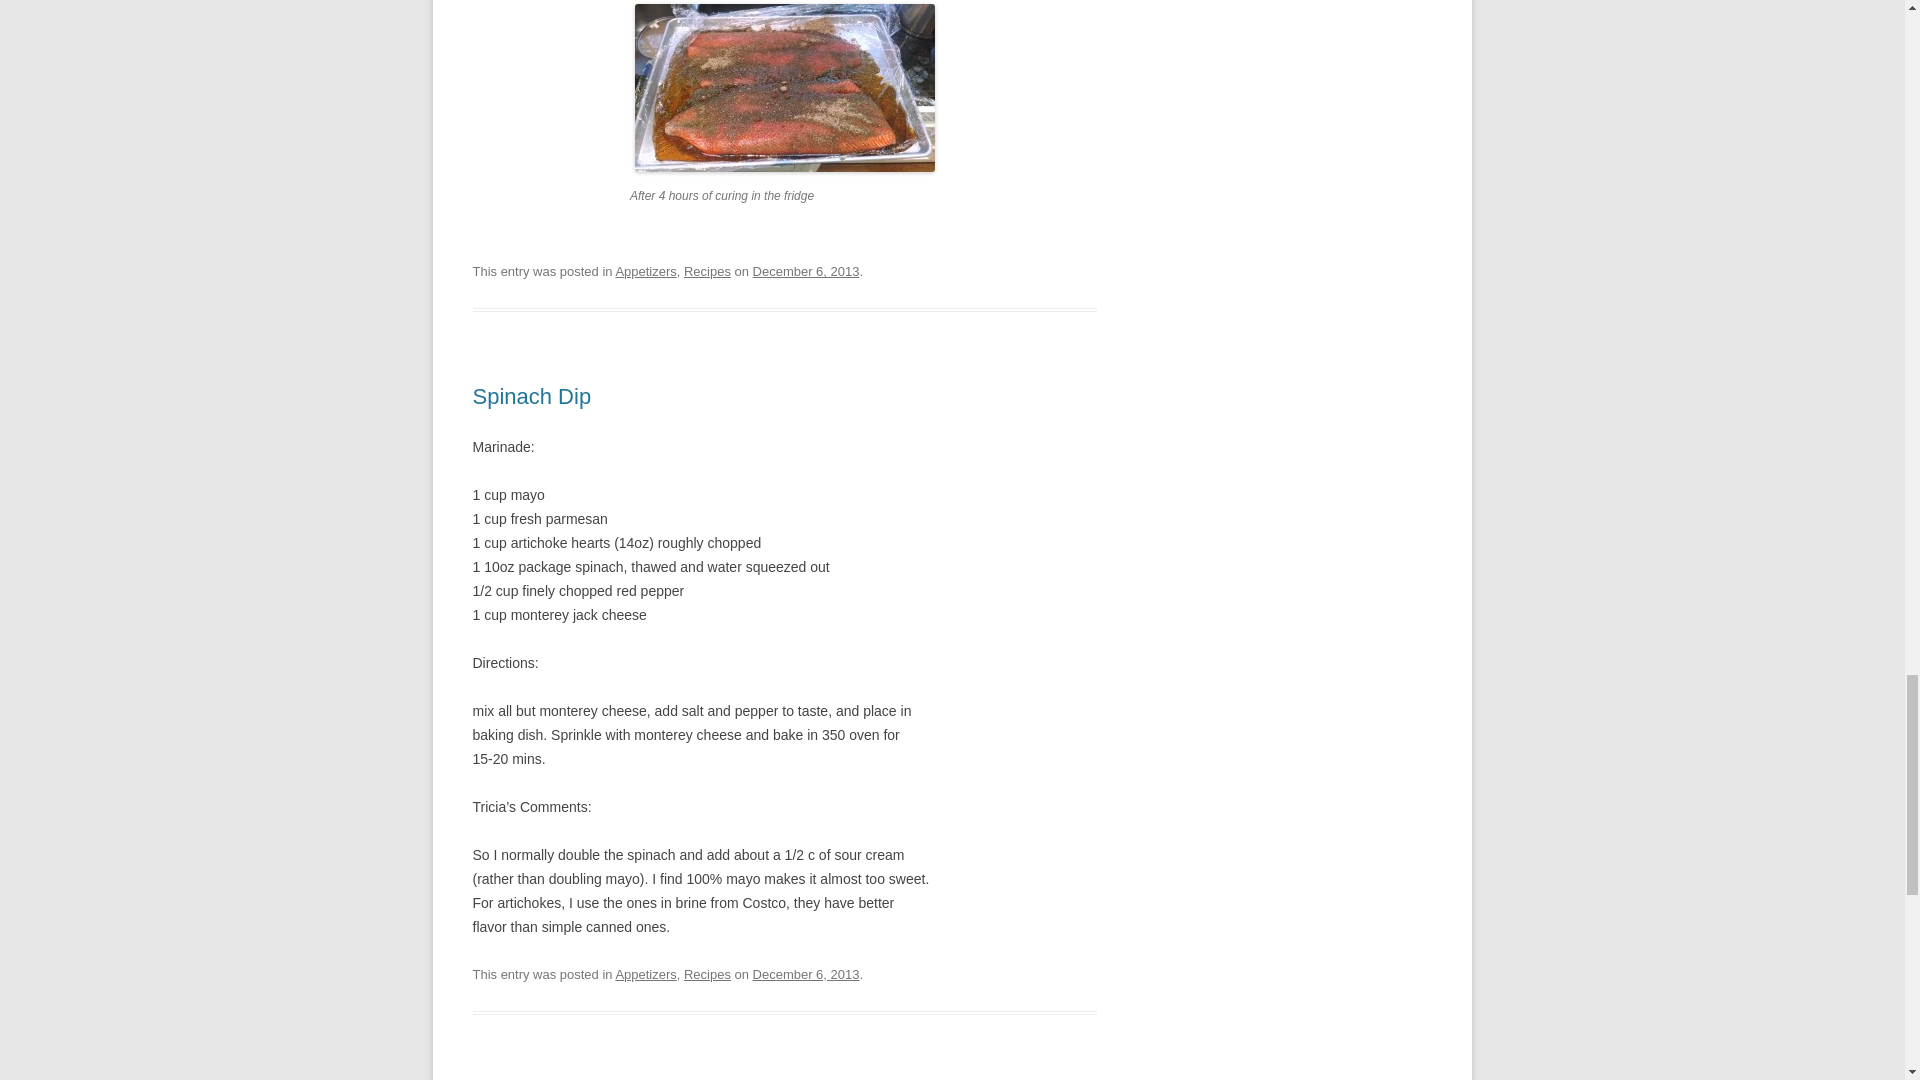 Image resolution: width=1920 pixels, height=1080 pixels. Describe the element at coordinates (644, 974) in the screenshot. I see `Appetizers` at that location.